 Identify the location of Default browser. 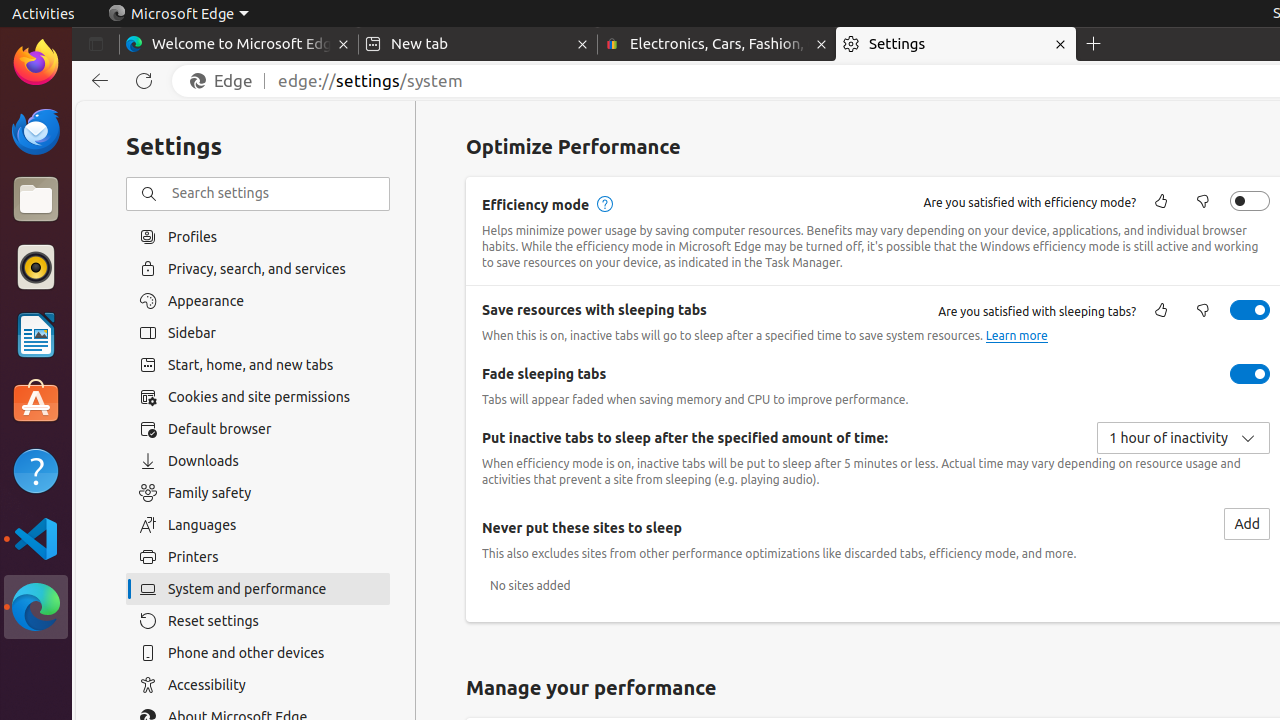
(258, 429).